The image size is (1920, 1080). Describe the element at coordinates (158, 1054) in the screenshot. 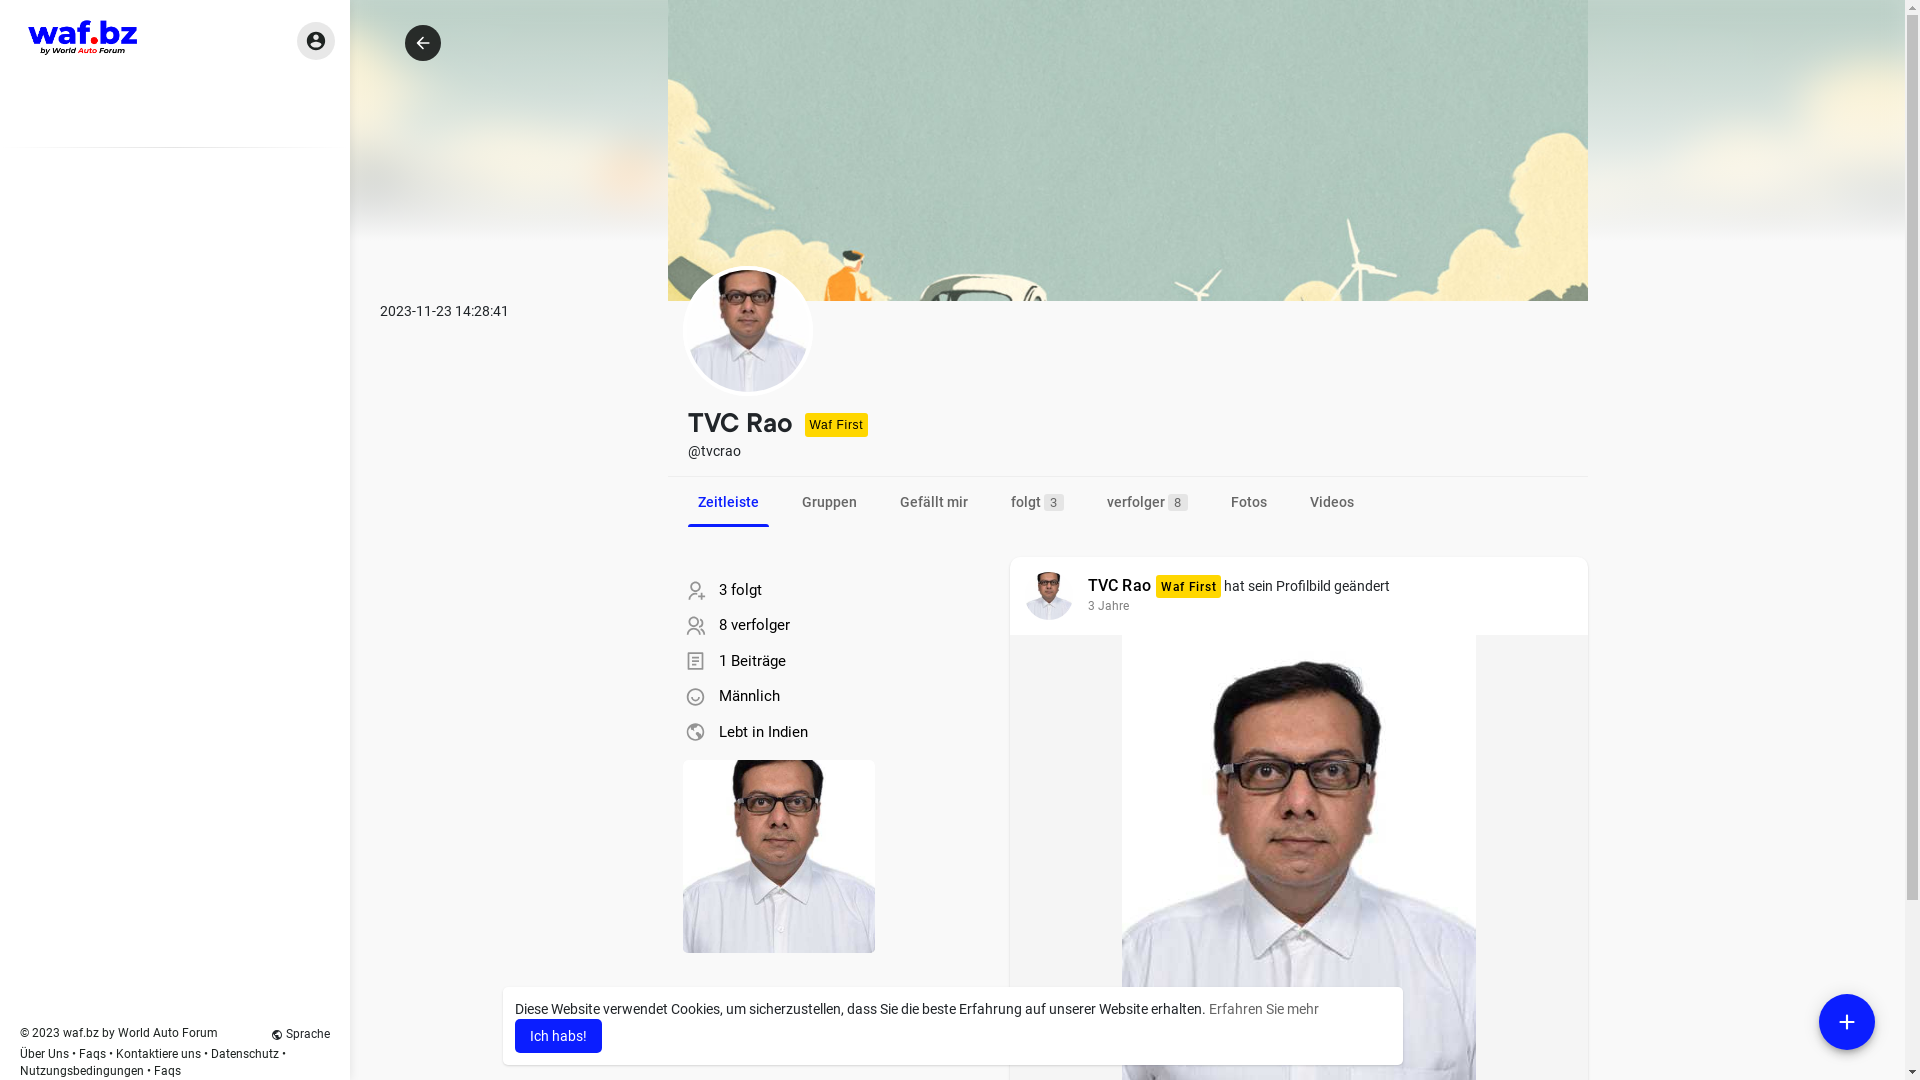

I see `Kontaktiere uns` at that location.